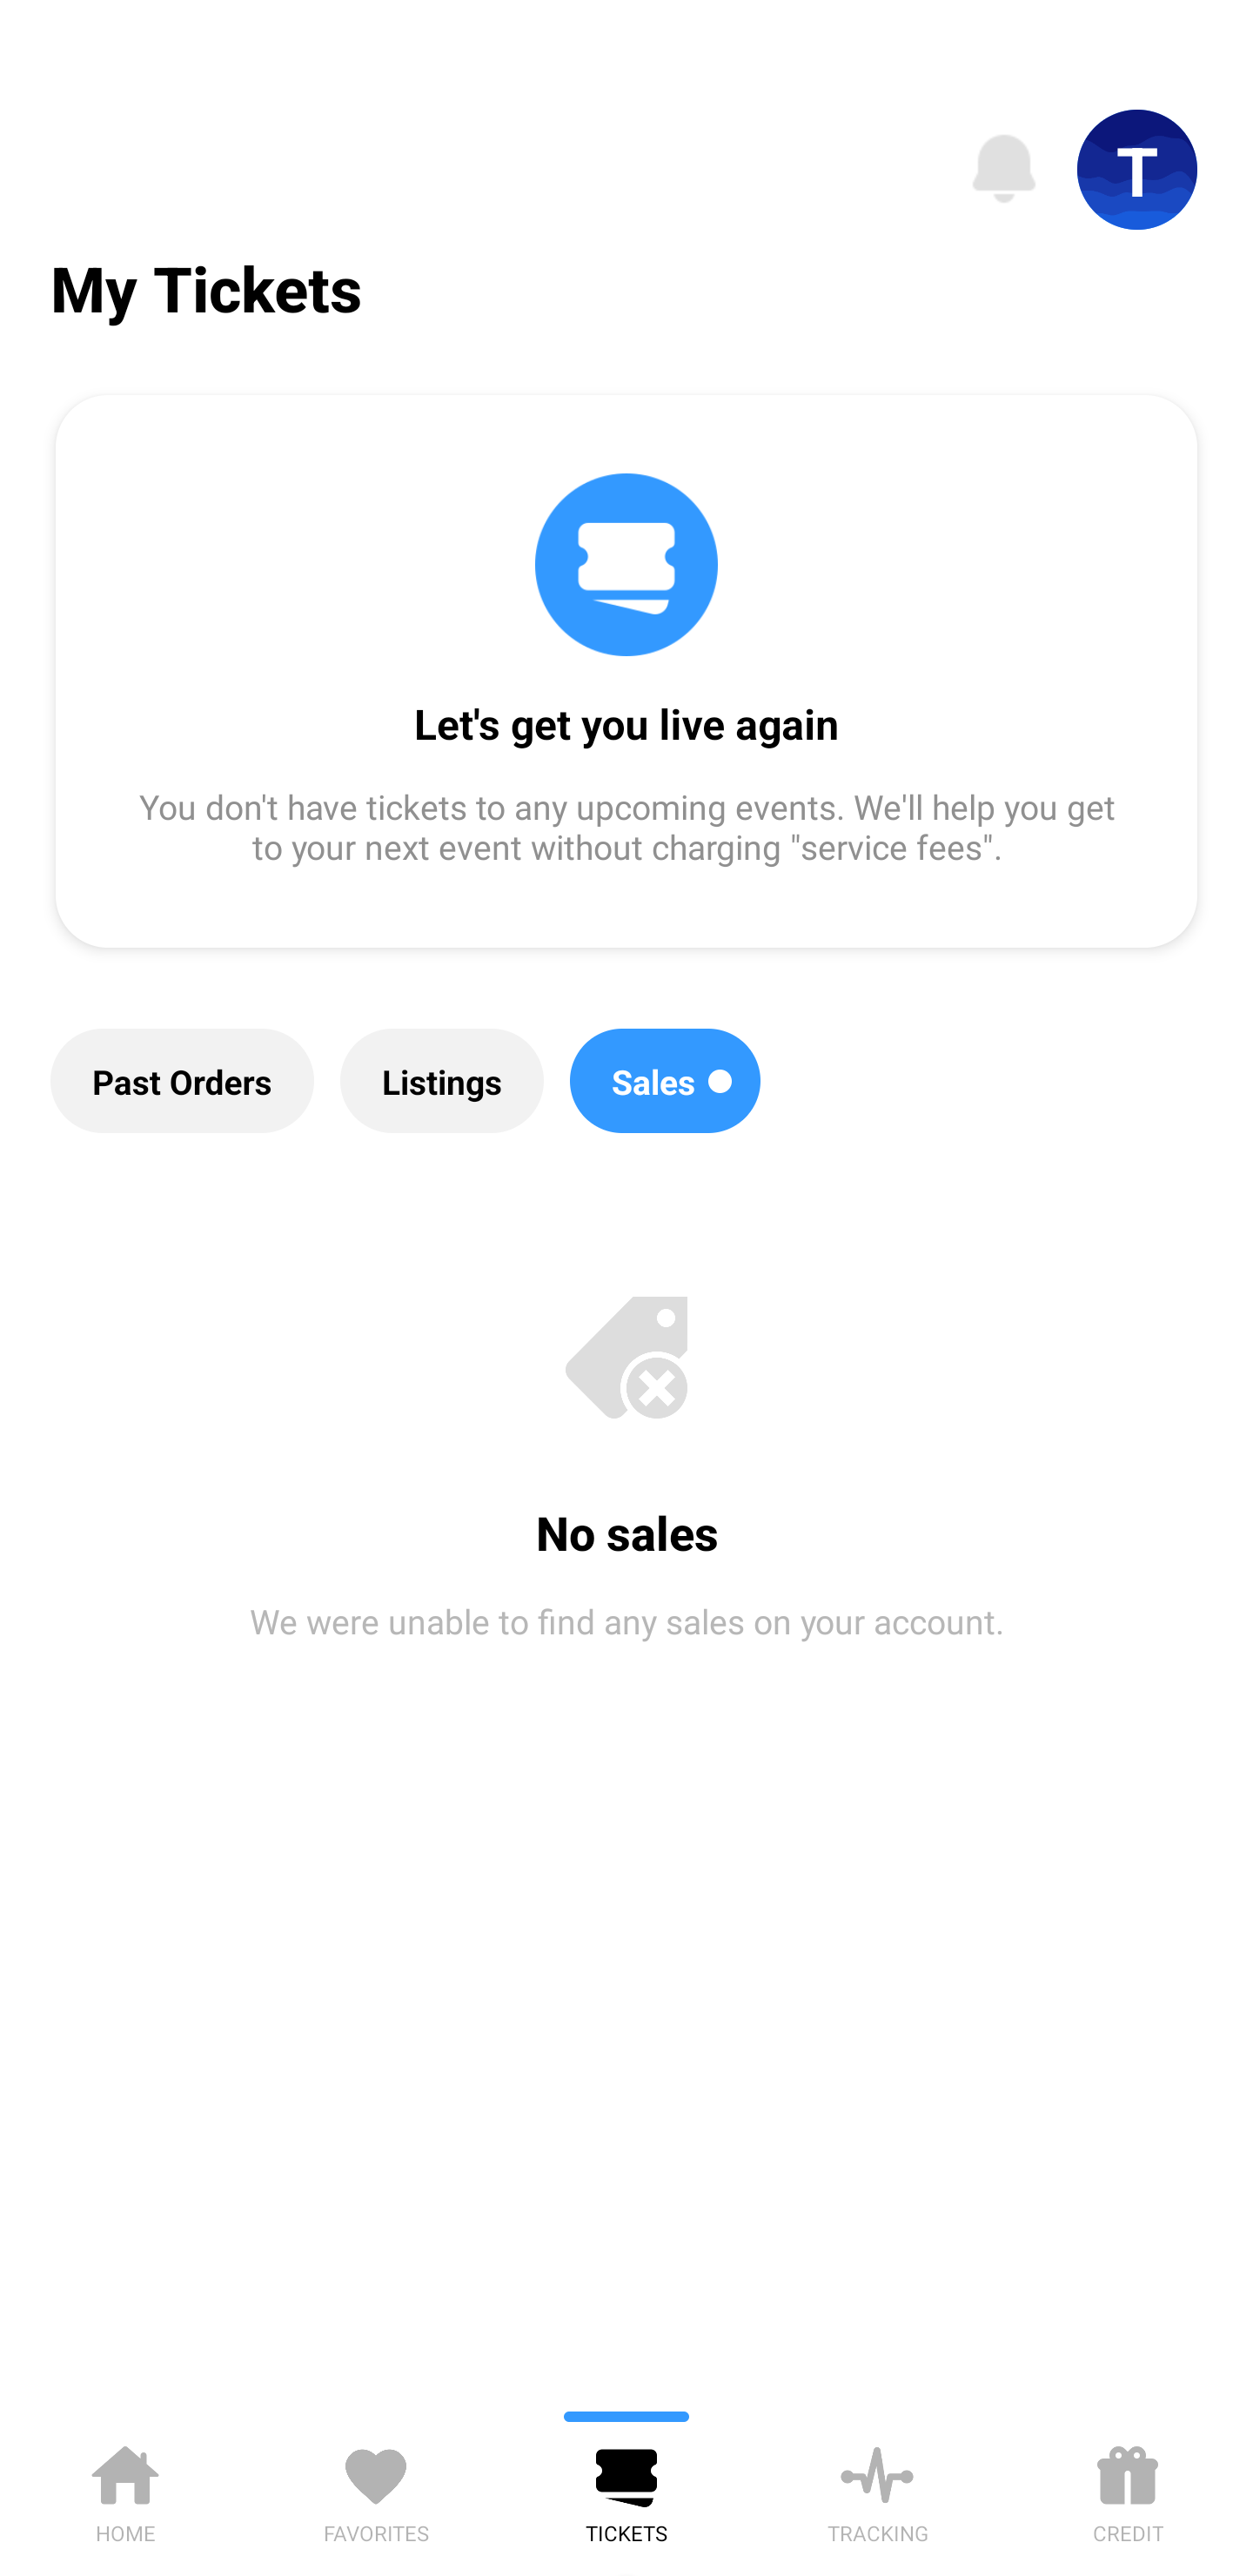  Describe the element at coordinates (1128, 2489) in the screenshot. I see `CREDIT` at that location.